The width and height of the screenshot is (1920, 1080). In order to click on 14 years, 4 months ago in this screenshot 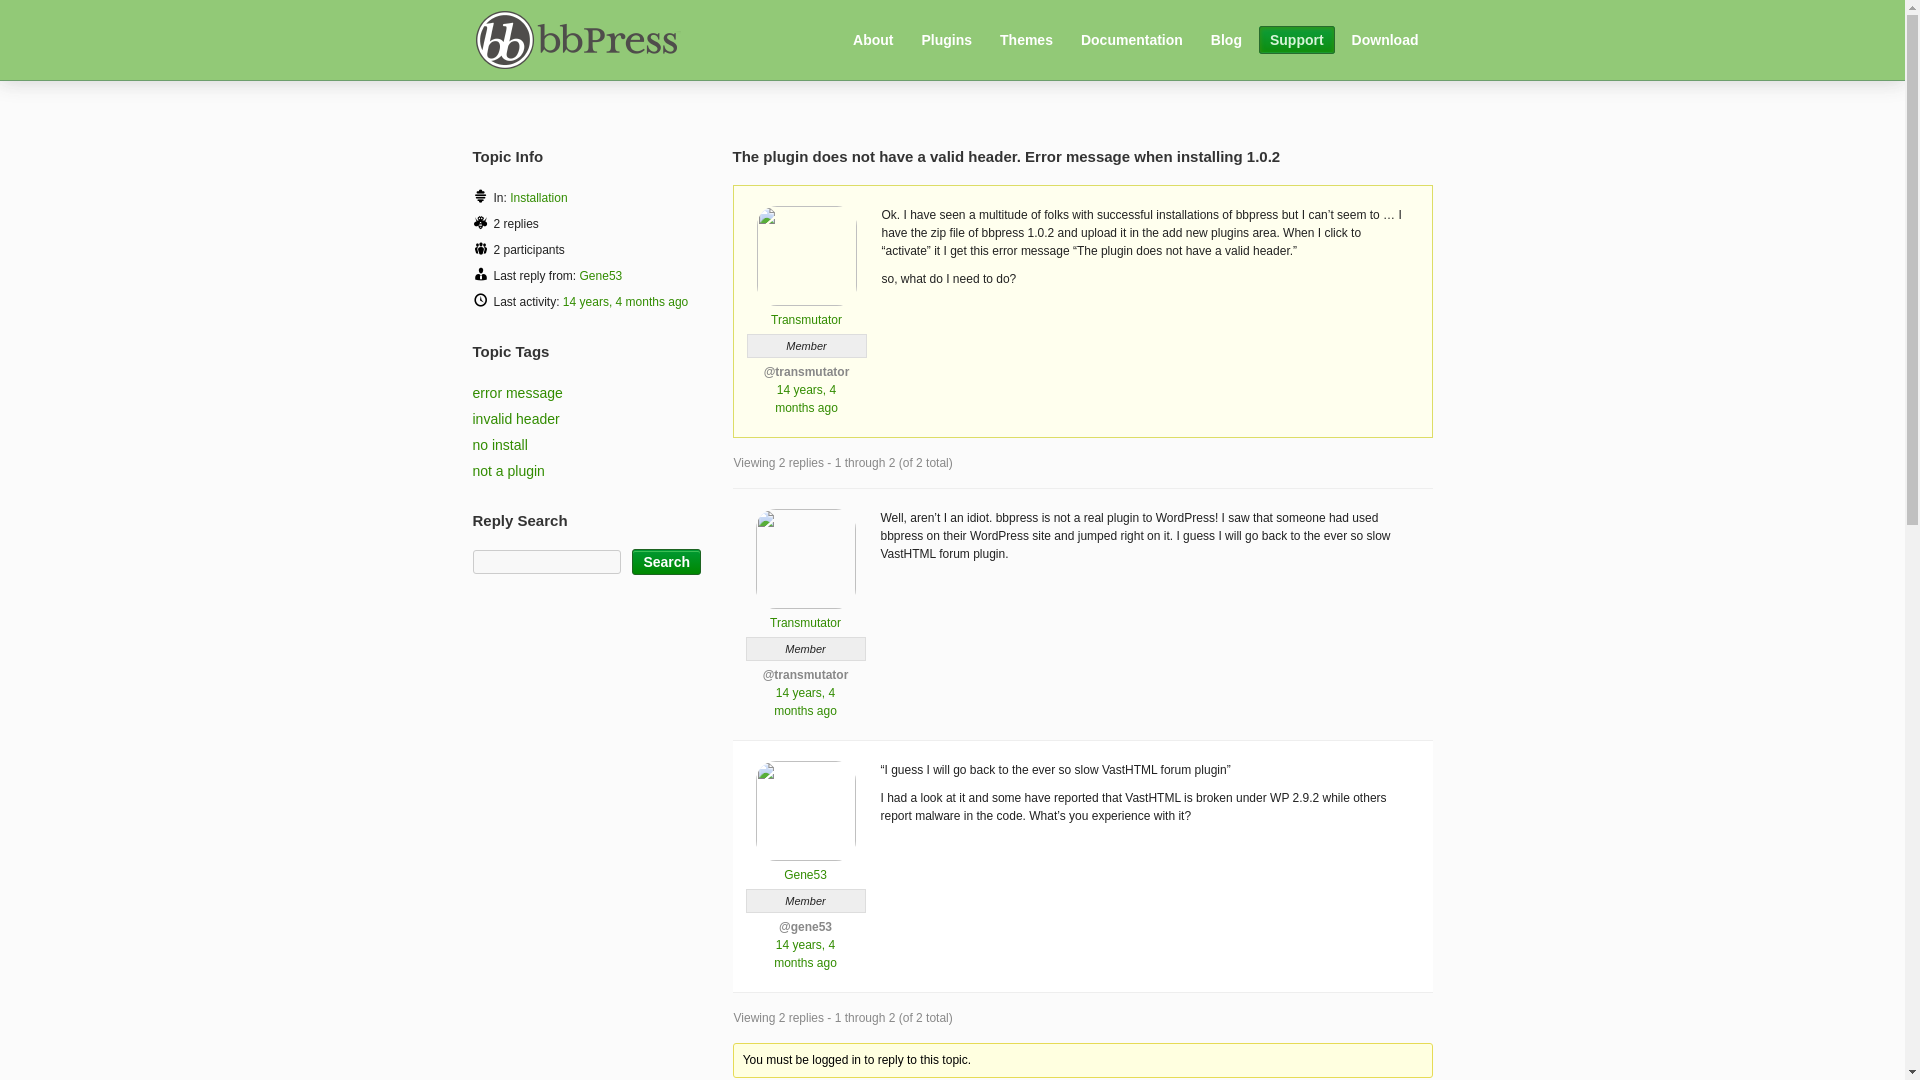, I will do `click(624, 301)`.